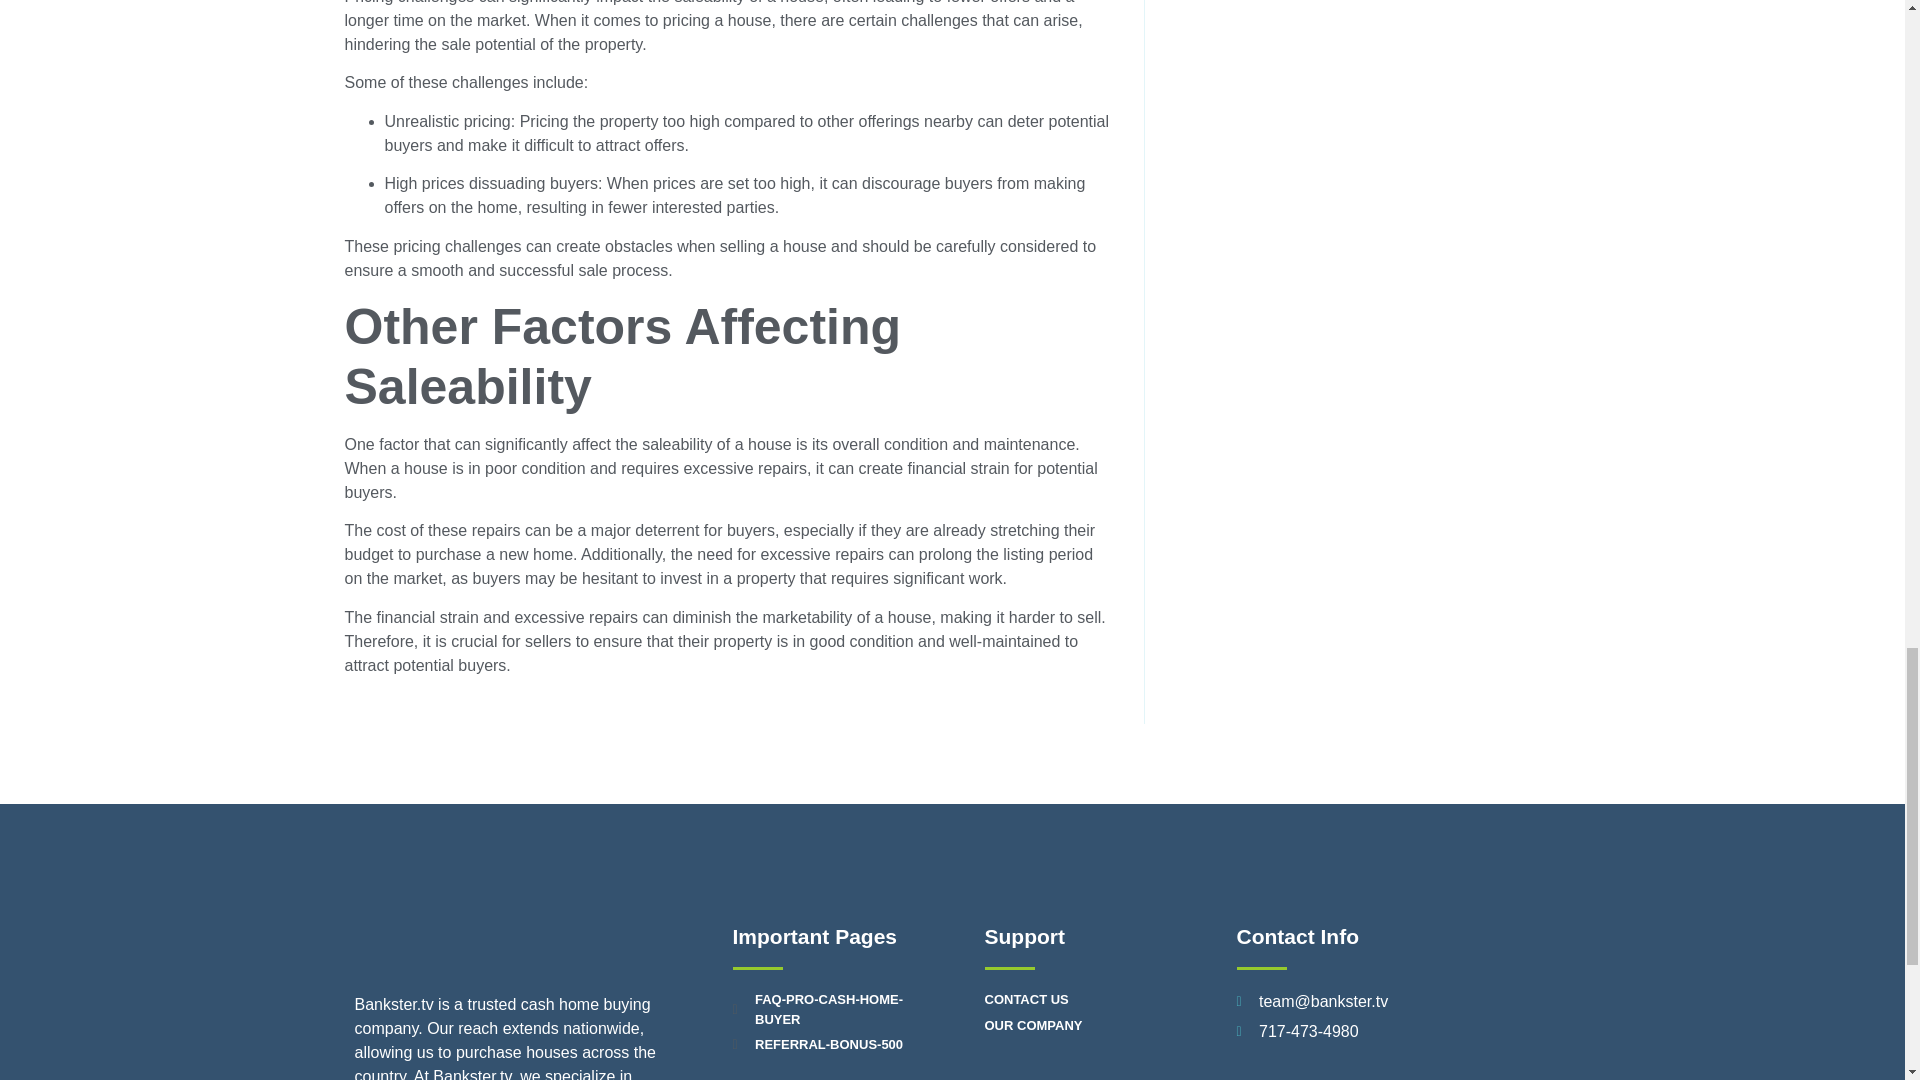  Describe the element at coordinates (1077, 1000) in the screenshot. I see `CONTACT US` at that location.